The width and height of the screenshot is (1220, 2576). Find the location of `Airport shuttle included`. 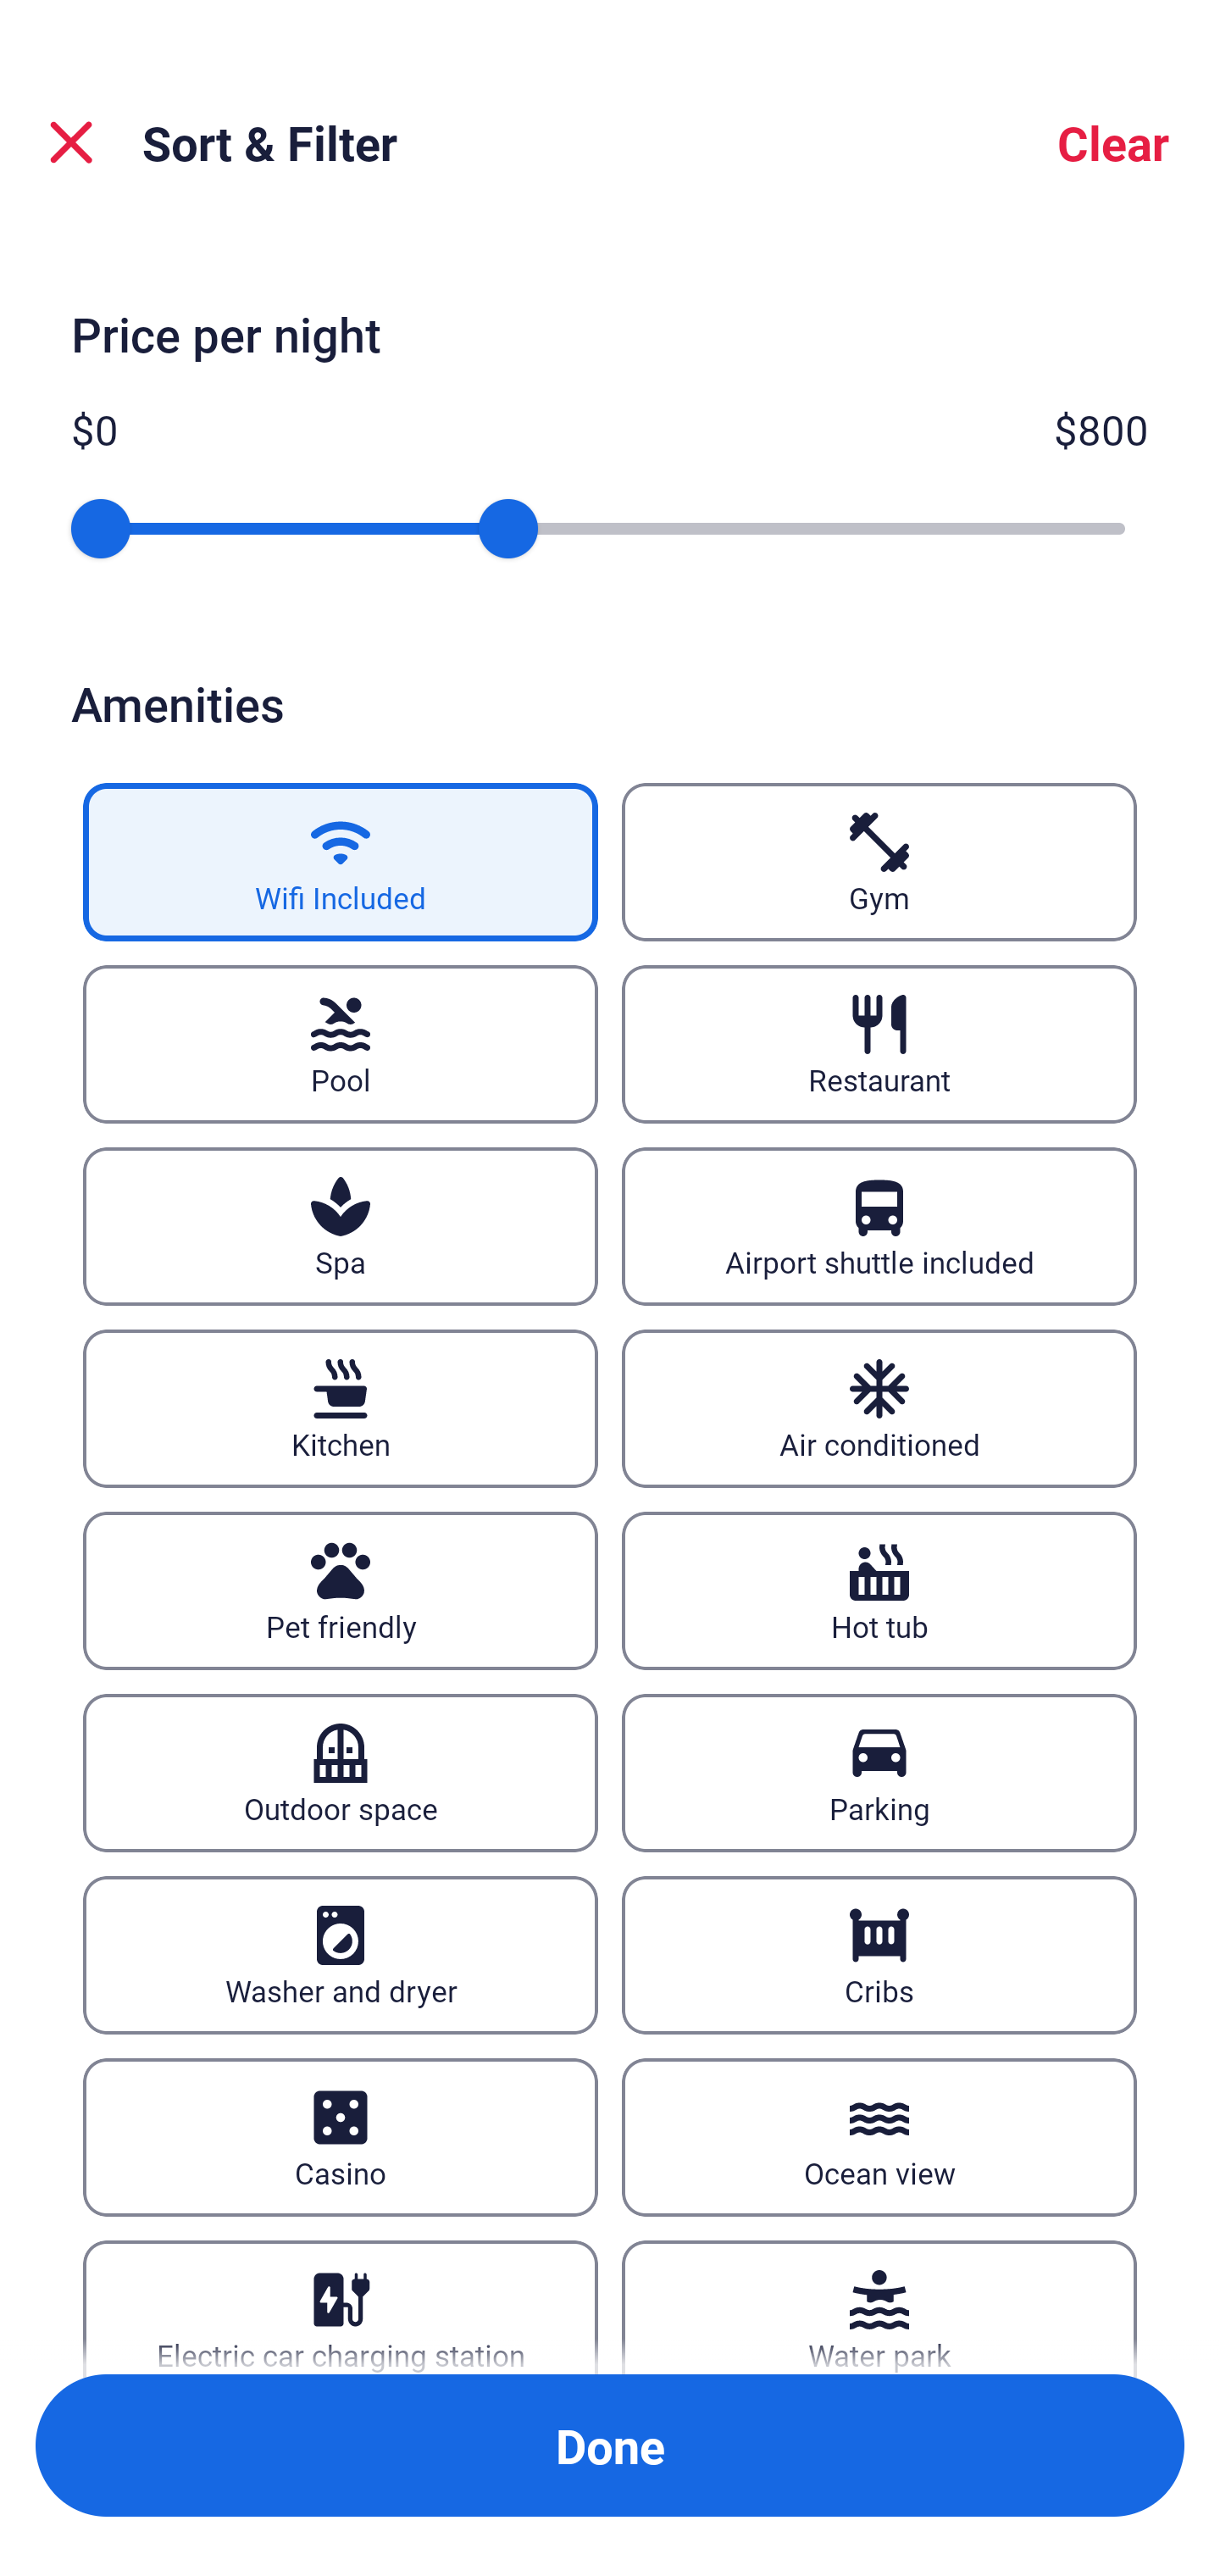

Airport shuttle included is located at coordinates (879, 1225).